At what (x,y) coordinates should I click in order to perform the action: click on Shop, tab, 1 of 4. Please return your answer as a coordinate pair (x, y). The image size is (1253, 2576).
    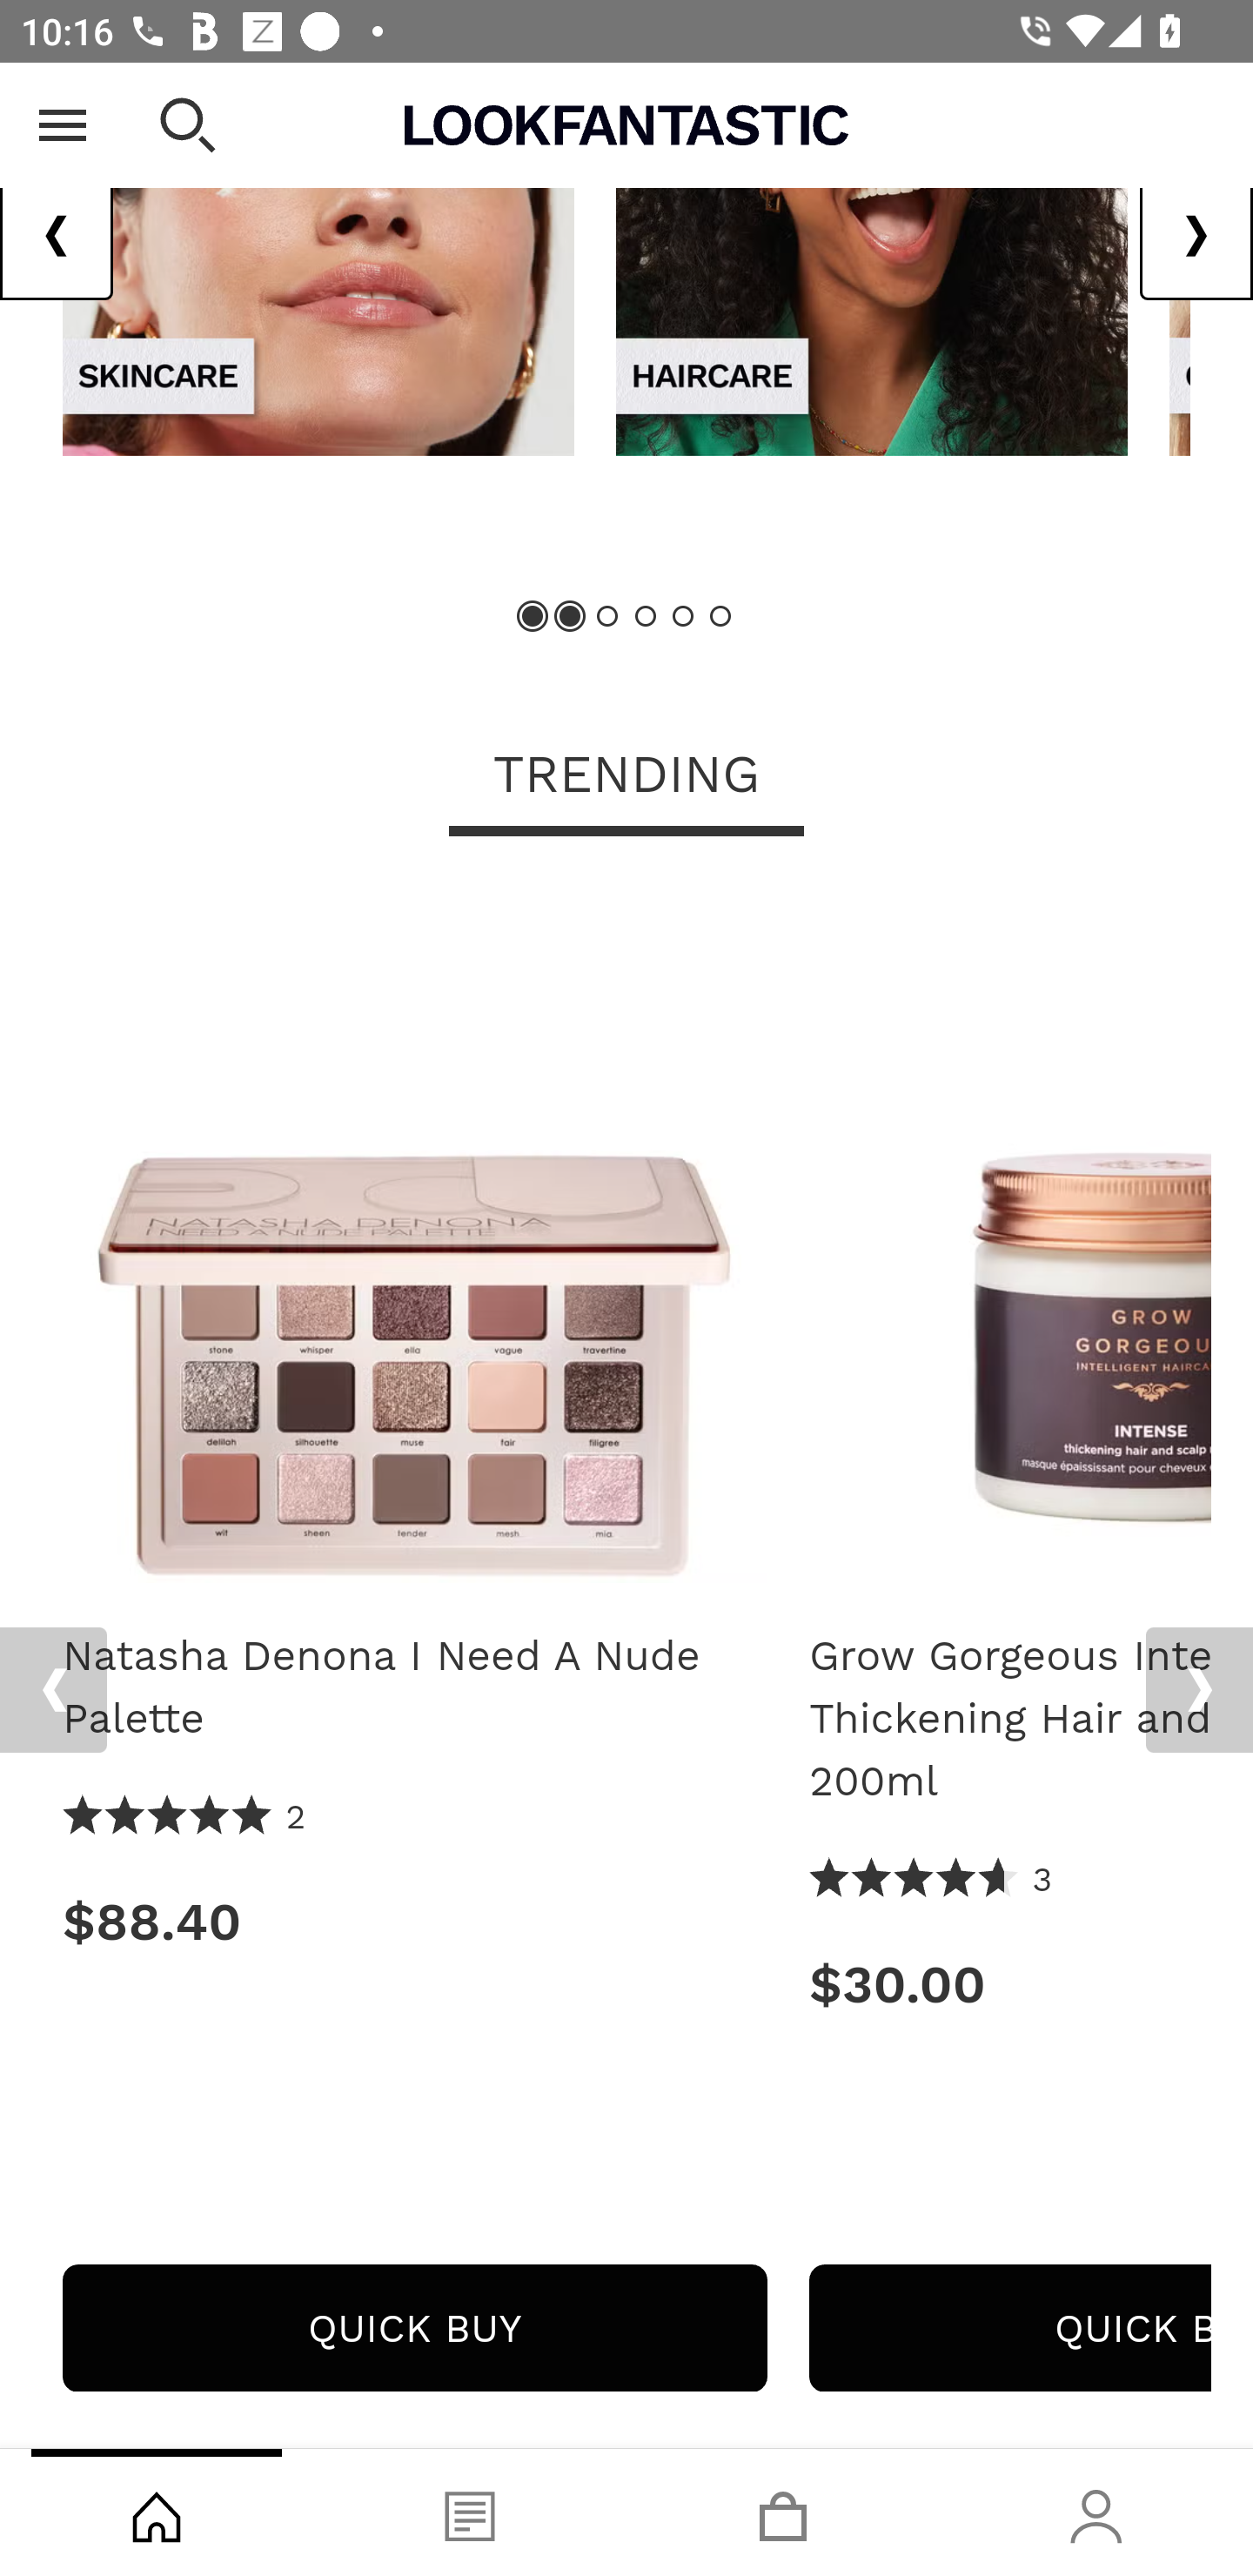
    Looking at the image, I should click on (157, 2512).